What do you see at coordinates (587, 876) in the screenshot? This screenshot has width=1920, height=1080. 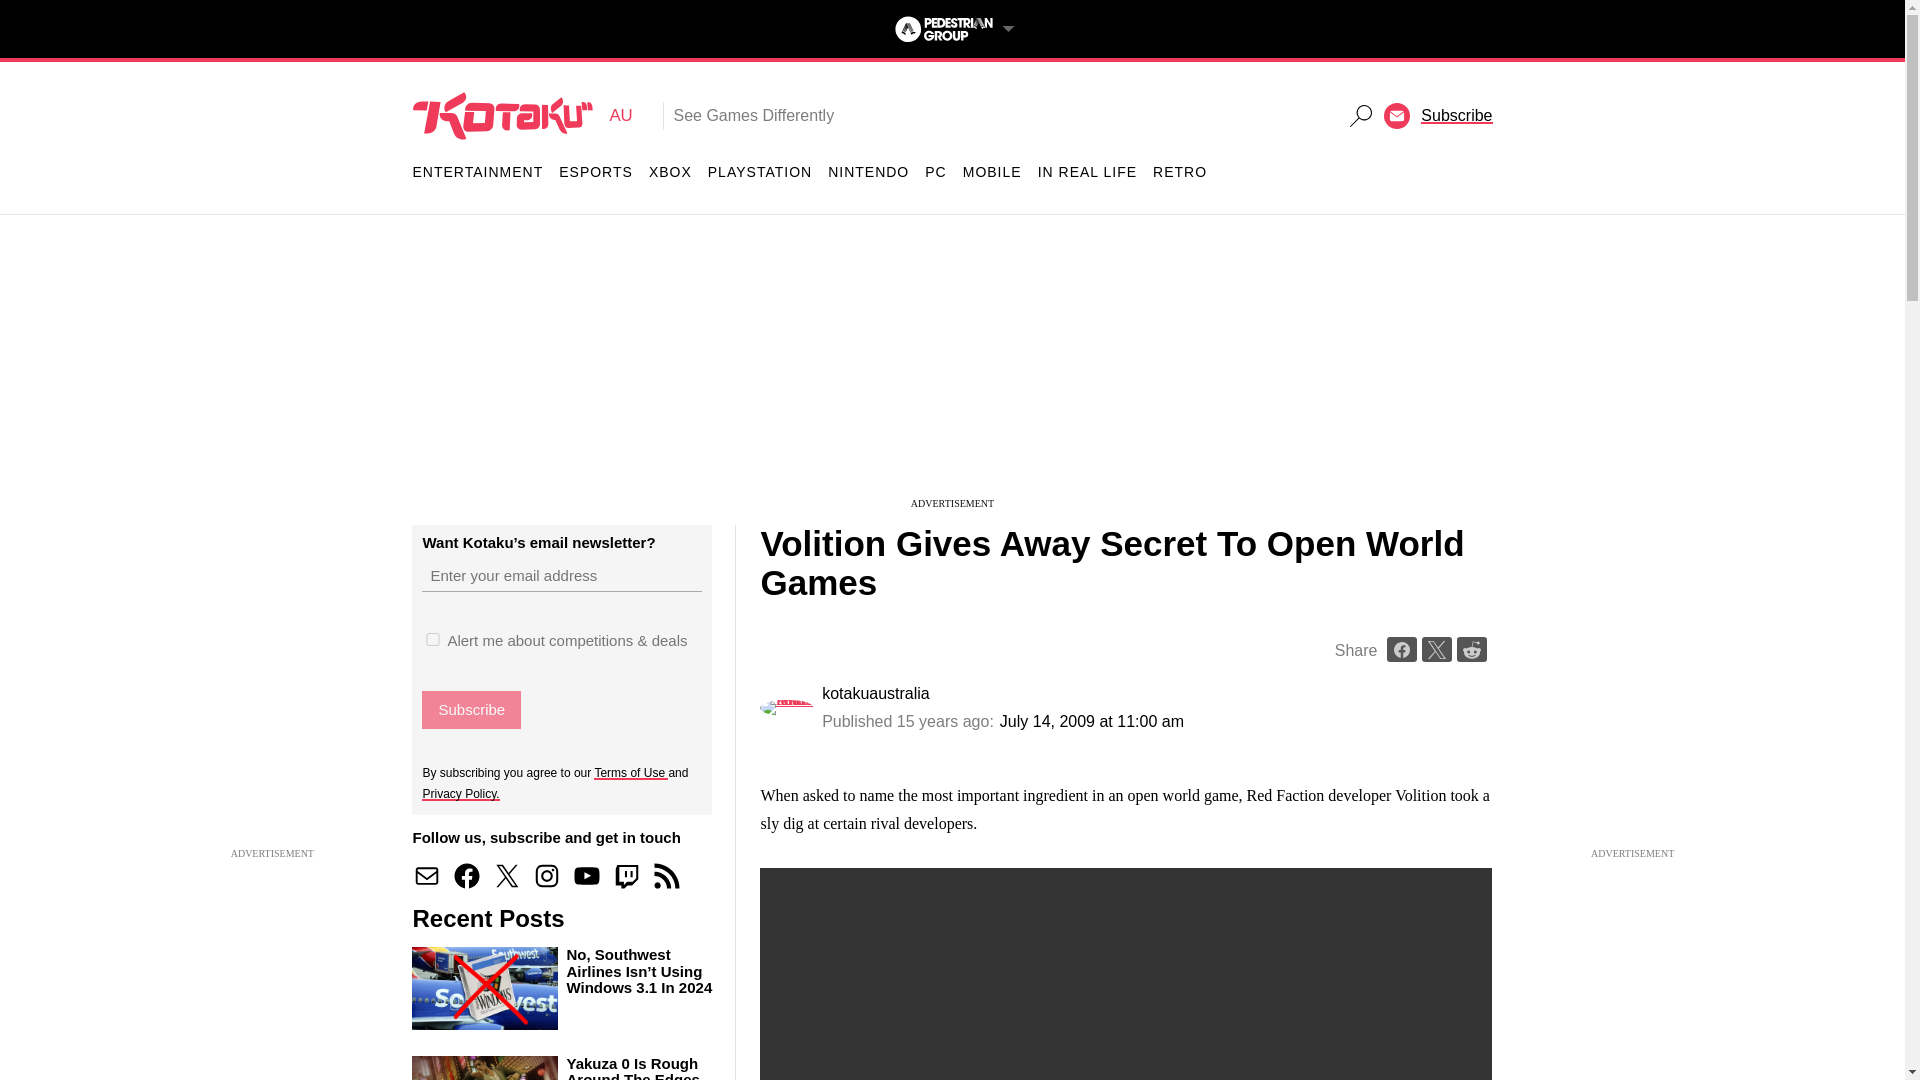 I see `Subscribe` at bounding box center [587, 876].